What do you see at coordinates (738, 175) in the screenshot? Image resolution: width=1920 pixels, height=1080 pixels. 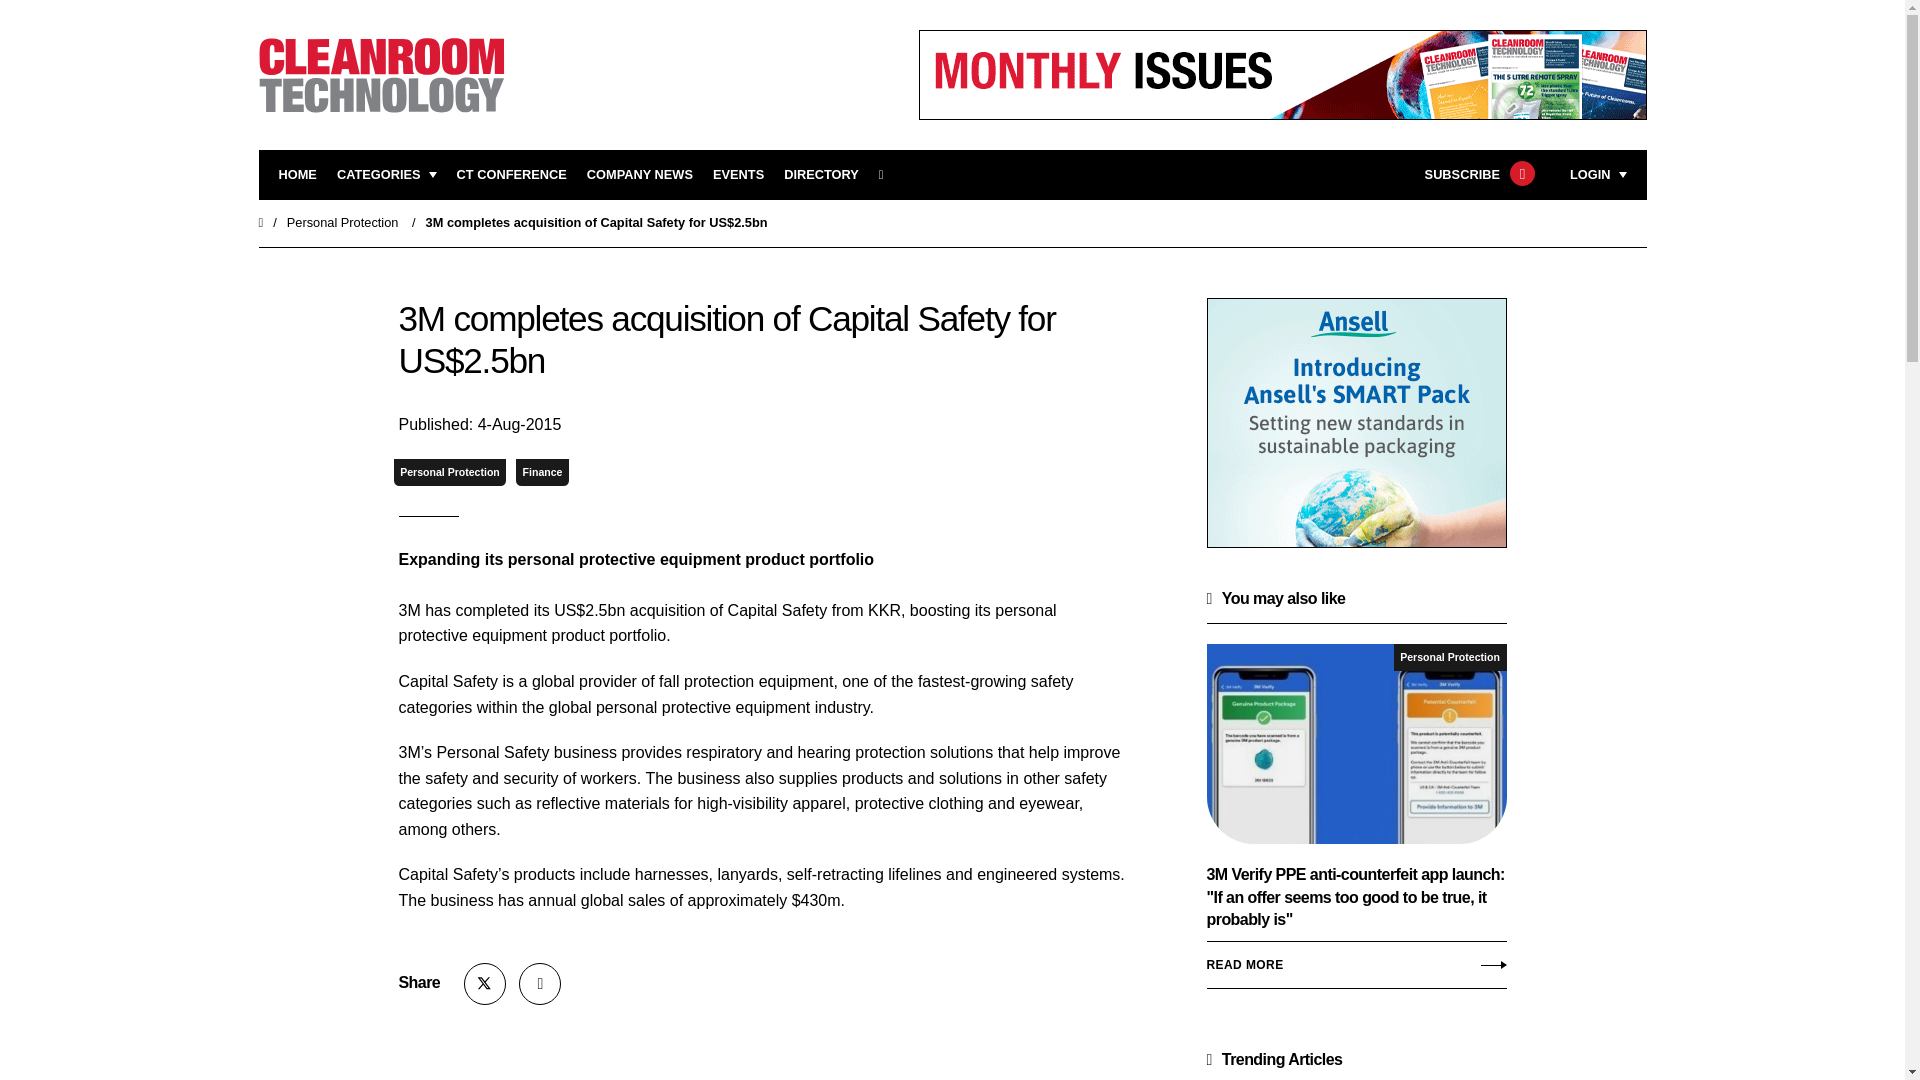 I see `EVENTS` at bounding box center [738, 175].